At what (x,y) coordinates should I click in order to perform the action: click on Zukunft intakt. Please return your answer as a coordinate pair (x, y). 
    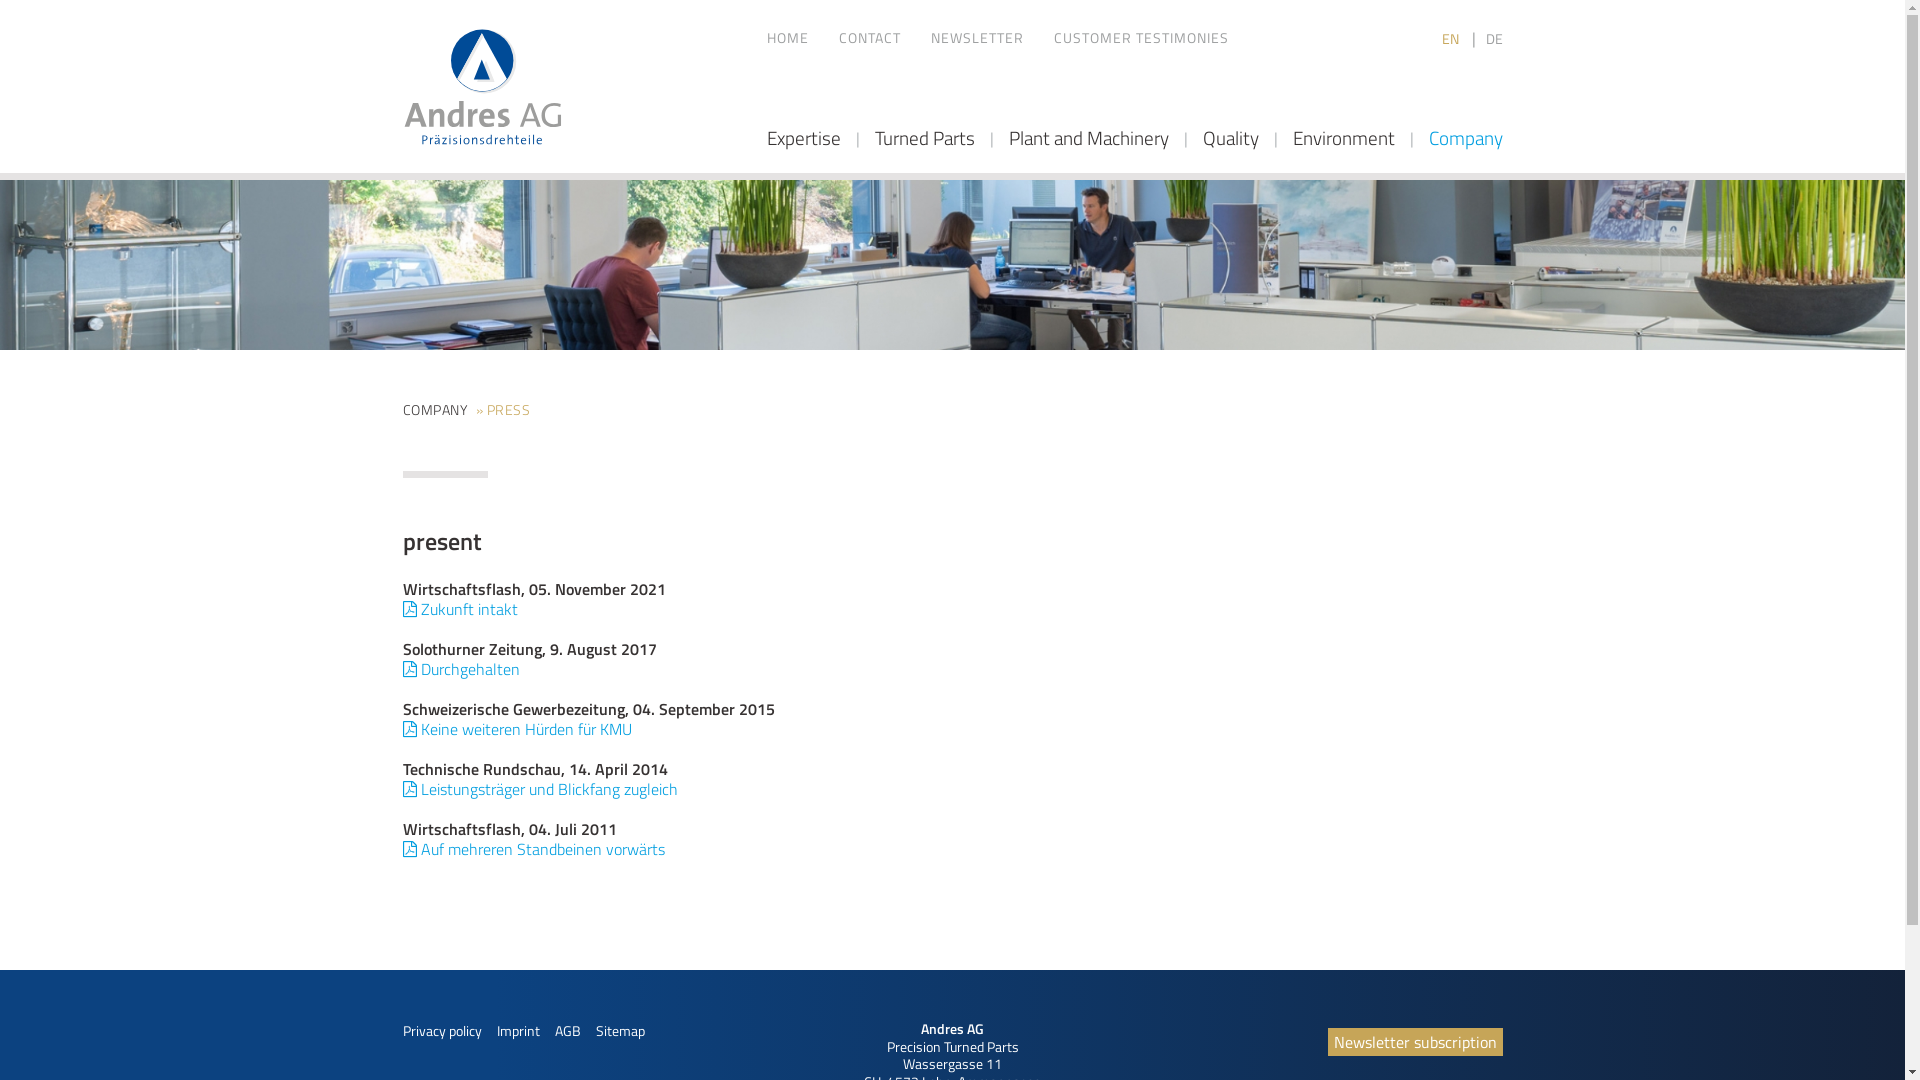
    Looking at the image, I should click on (460, 609).